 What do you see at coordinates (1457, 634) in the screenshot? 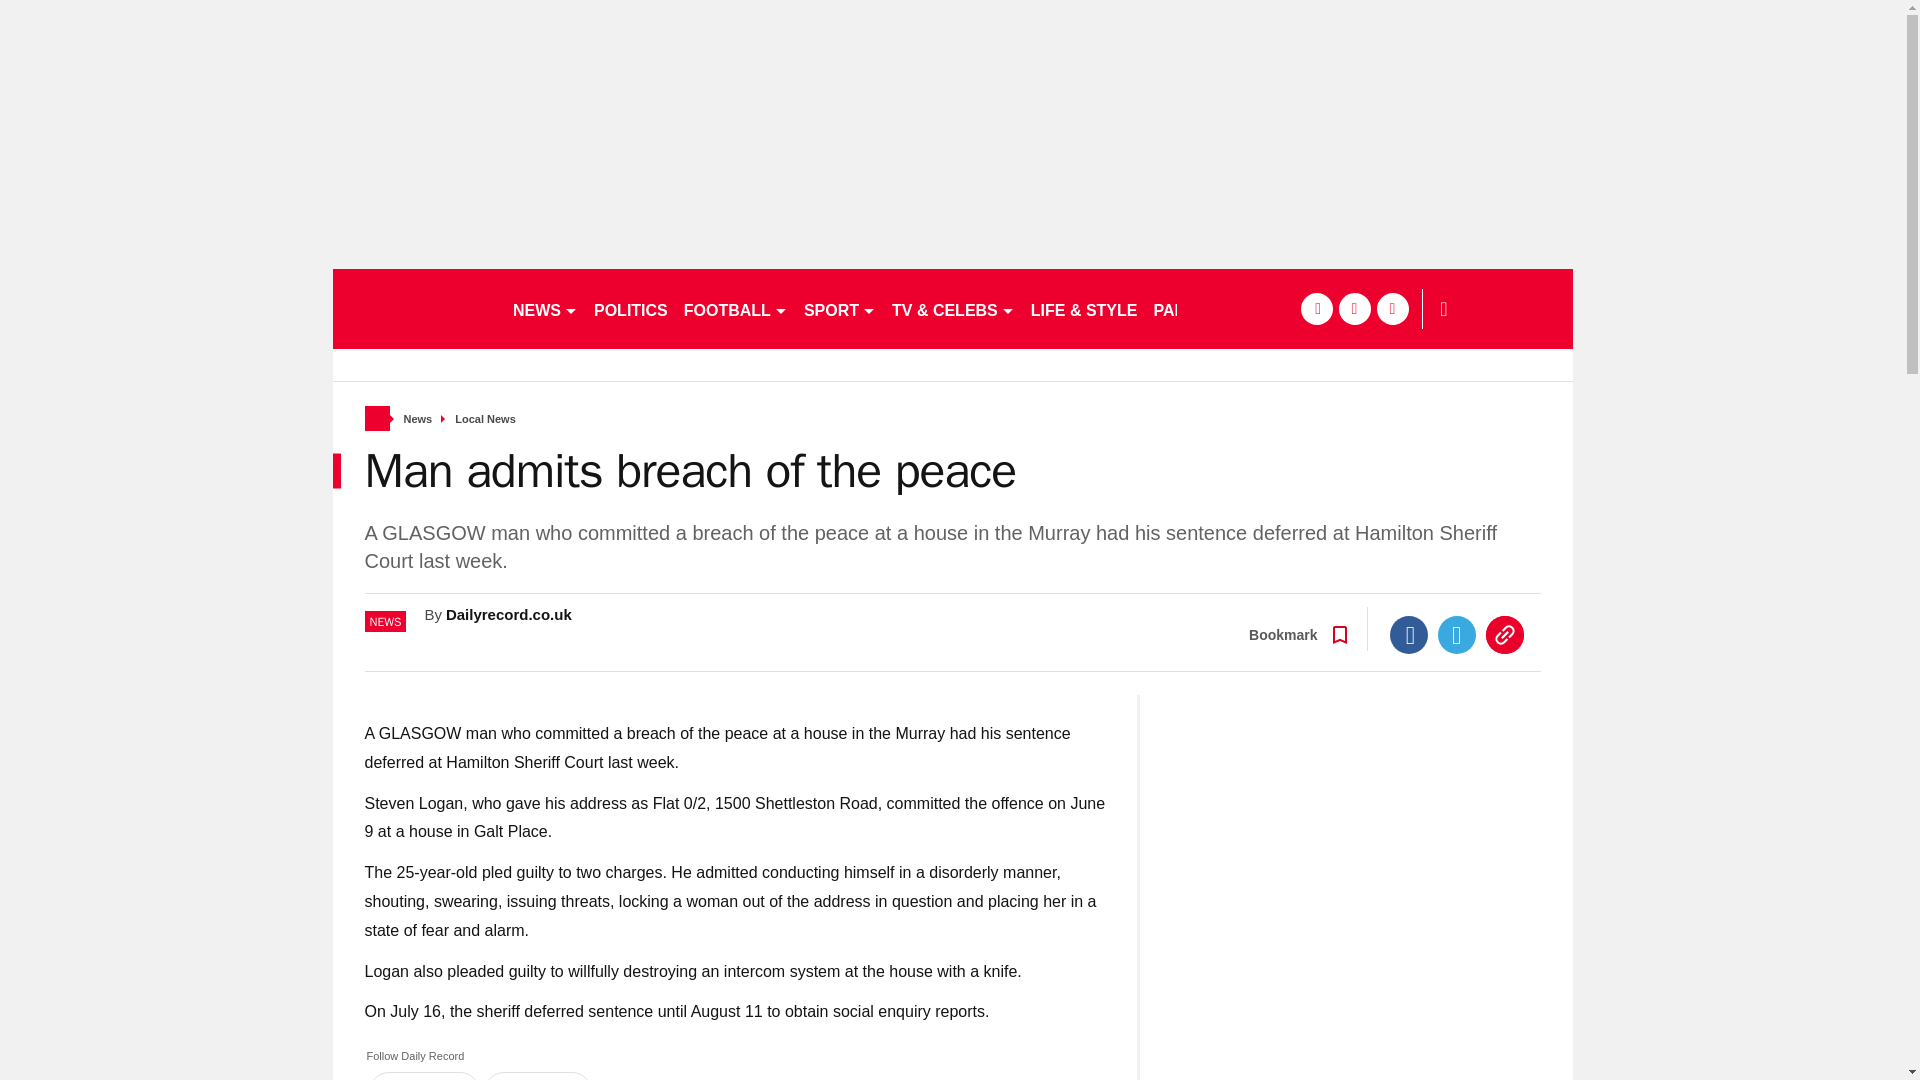
I see `Twitter` at bounding box center [1457, 634].